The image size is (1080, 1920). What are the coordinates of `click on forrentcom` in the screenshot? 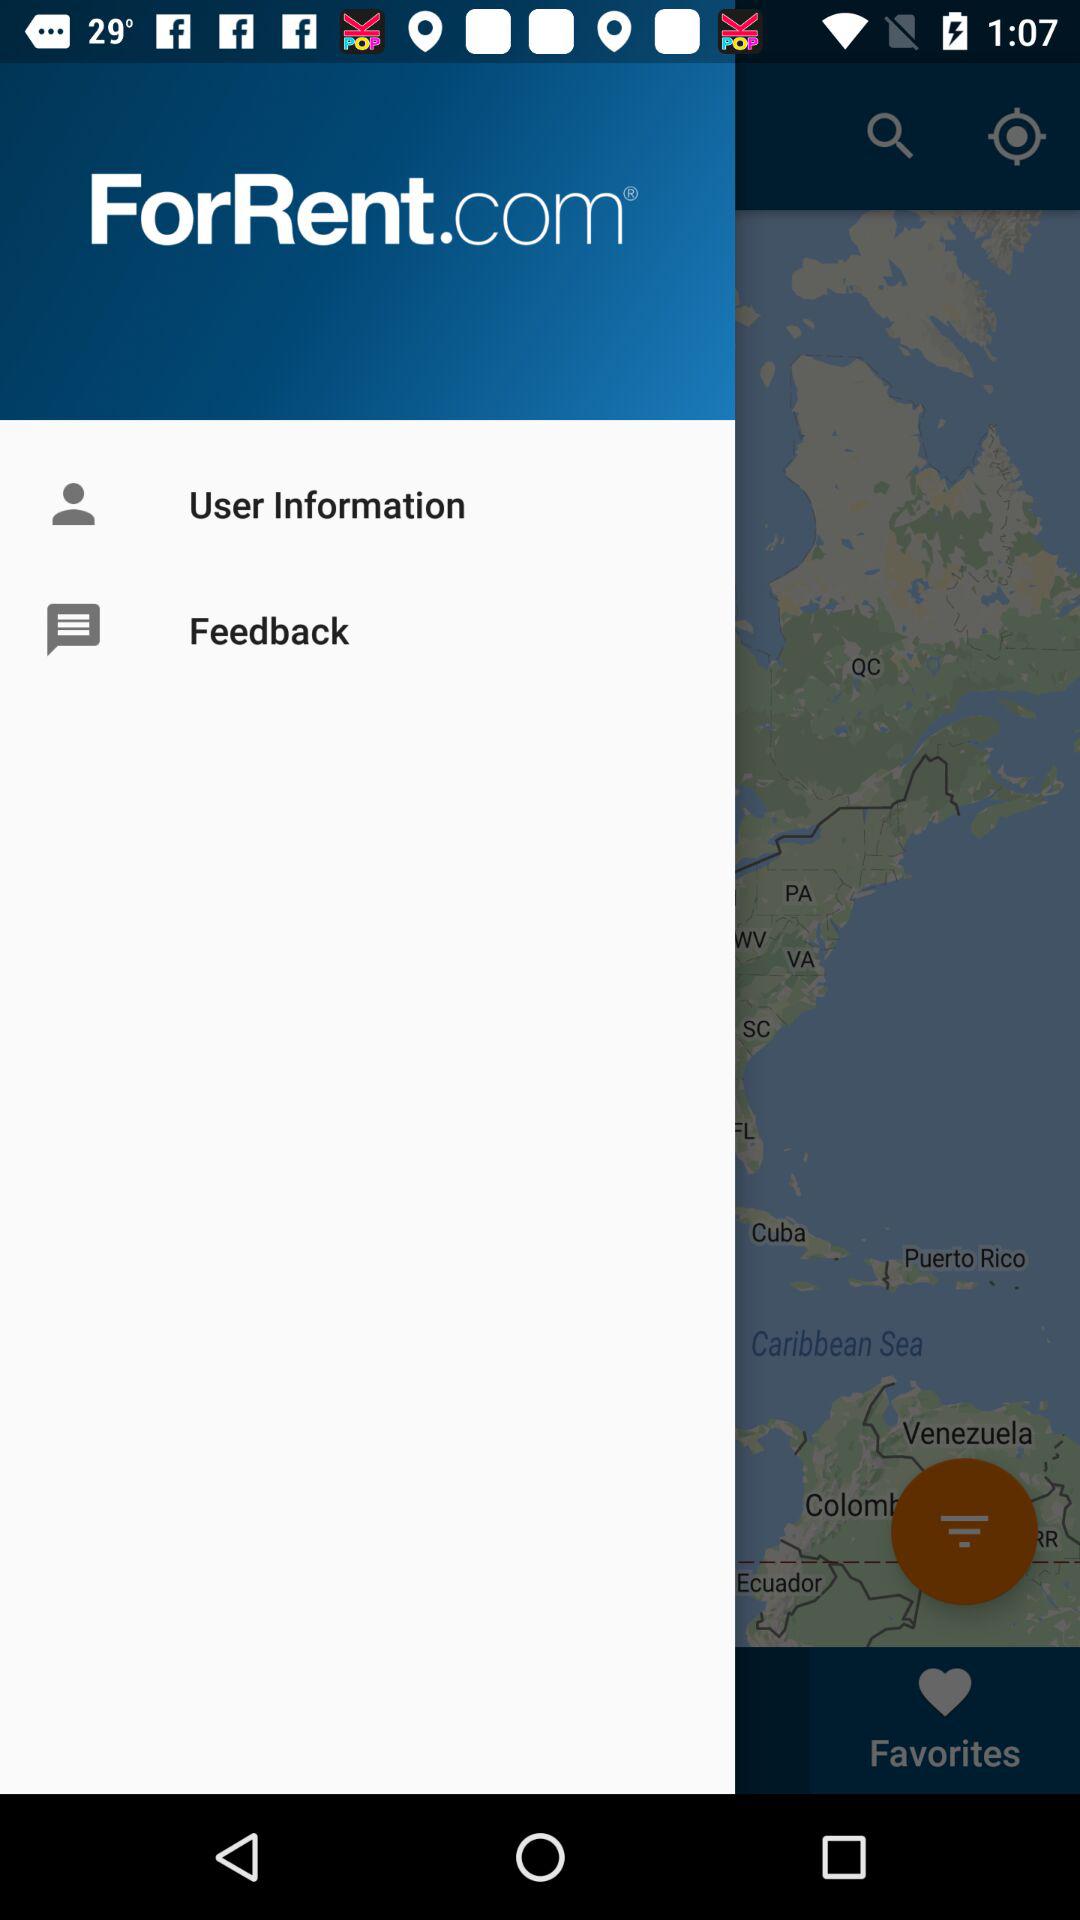 It's located at (368, 209).